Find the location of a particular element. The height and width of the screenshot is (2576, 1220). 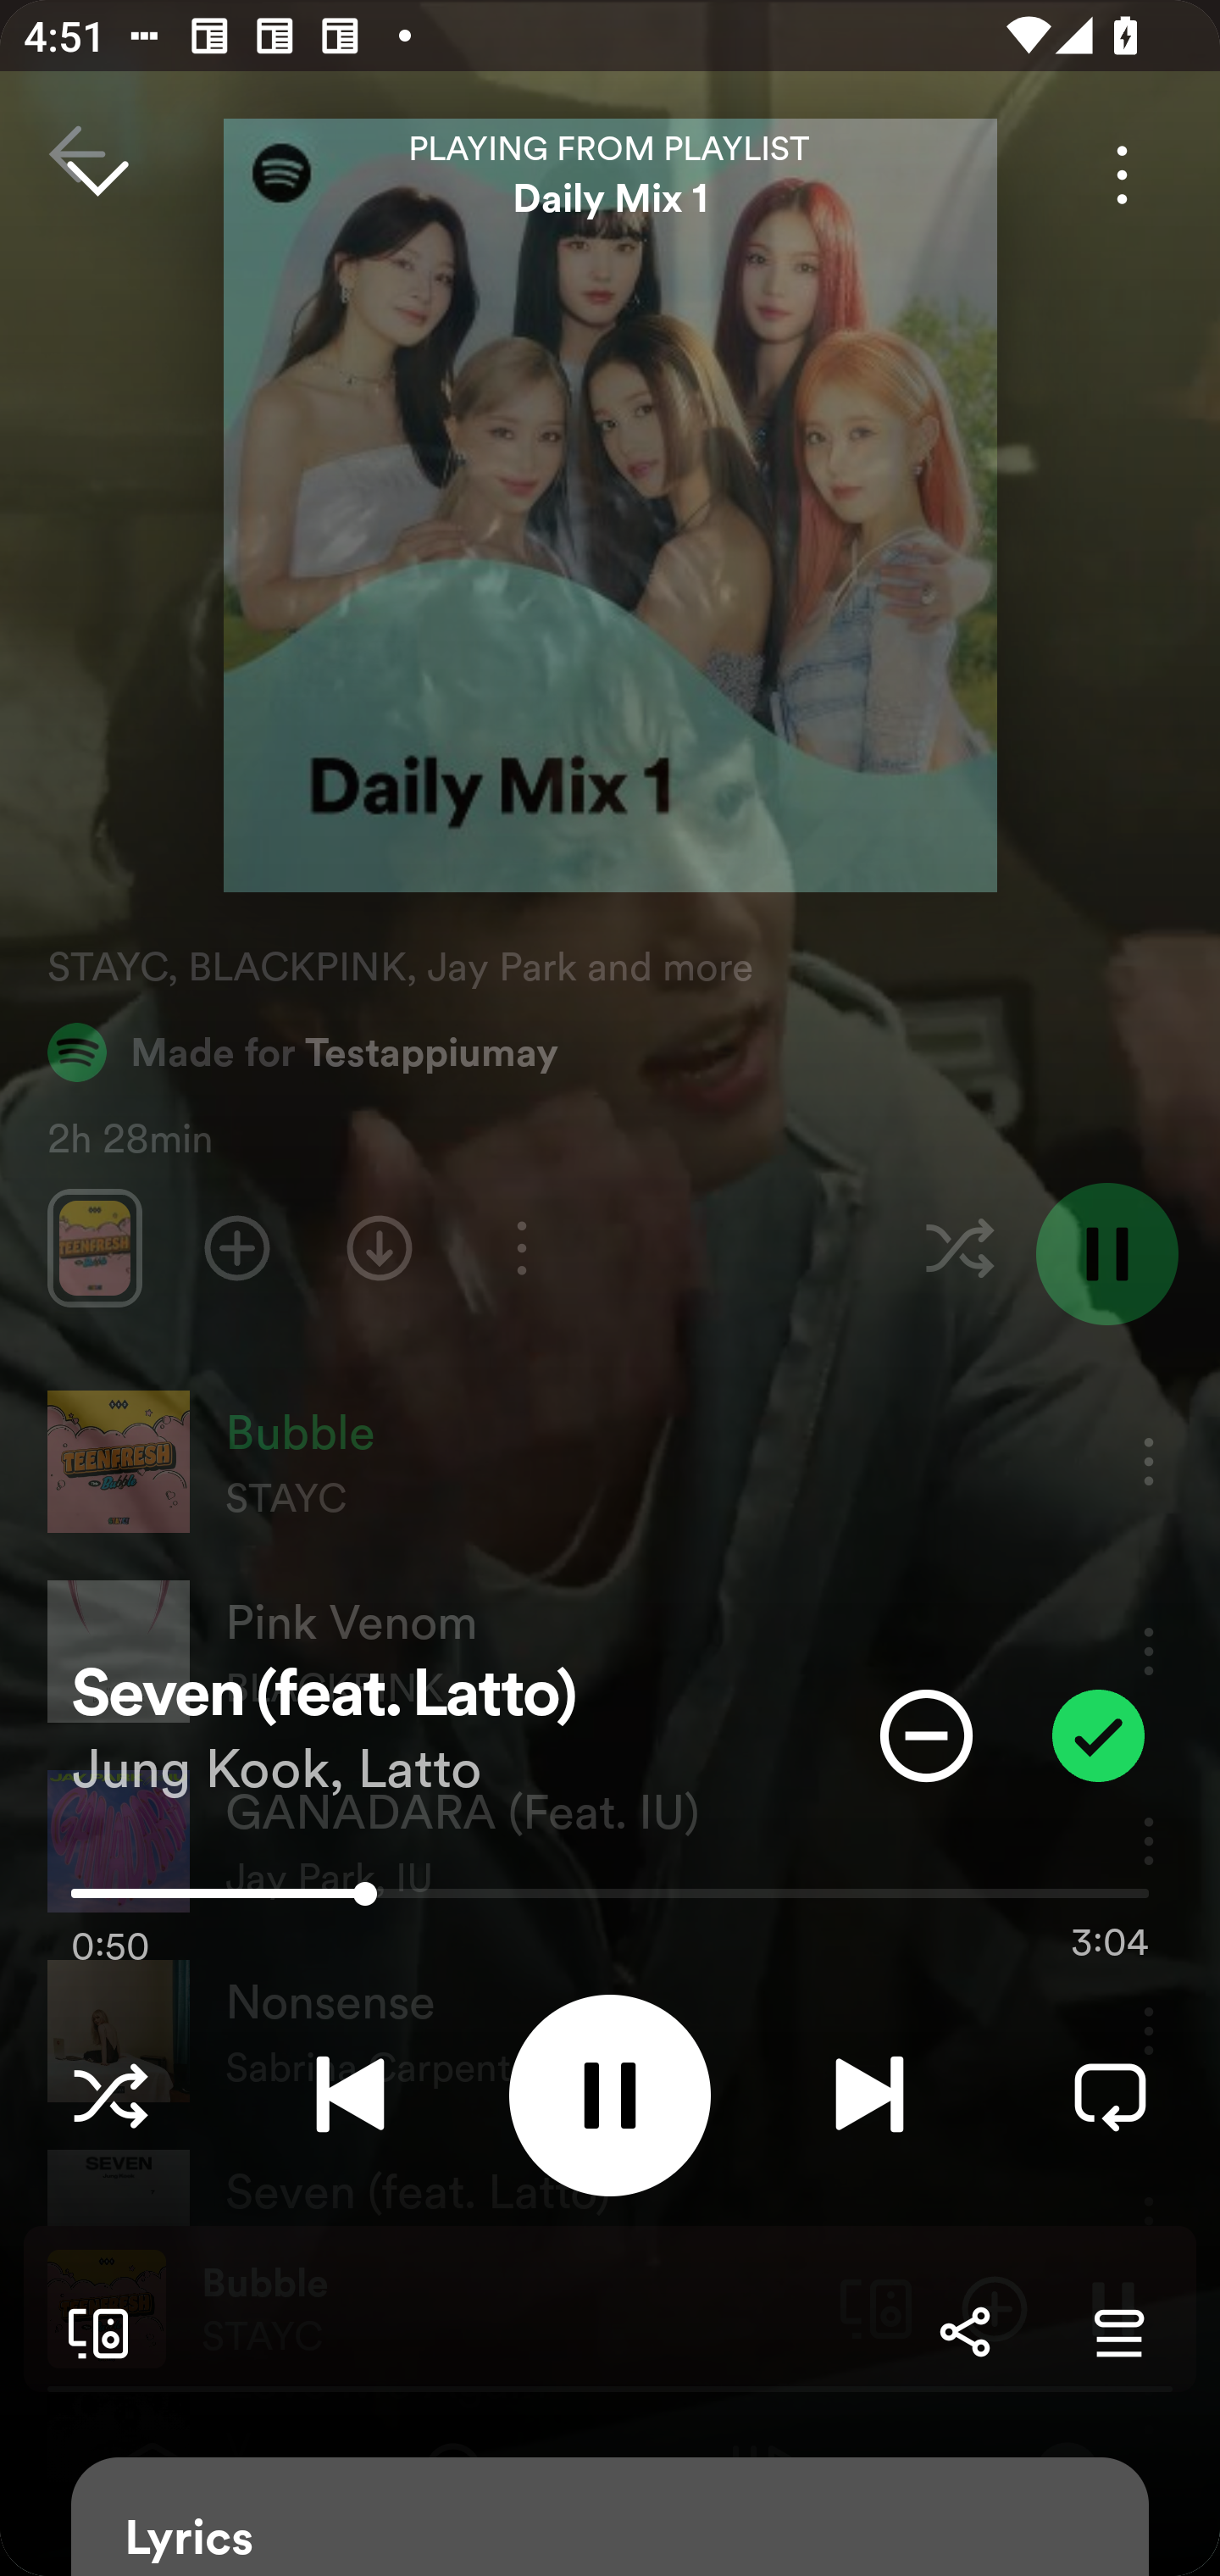

Don't play this is located at coordinates (926, 1735).